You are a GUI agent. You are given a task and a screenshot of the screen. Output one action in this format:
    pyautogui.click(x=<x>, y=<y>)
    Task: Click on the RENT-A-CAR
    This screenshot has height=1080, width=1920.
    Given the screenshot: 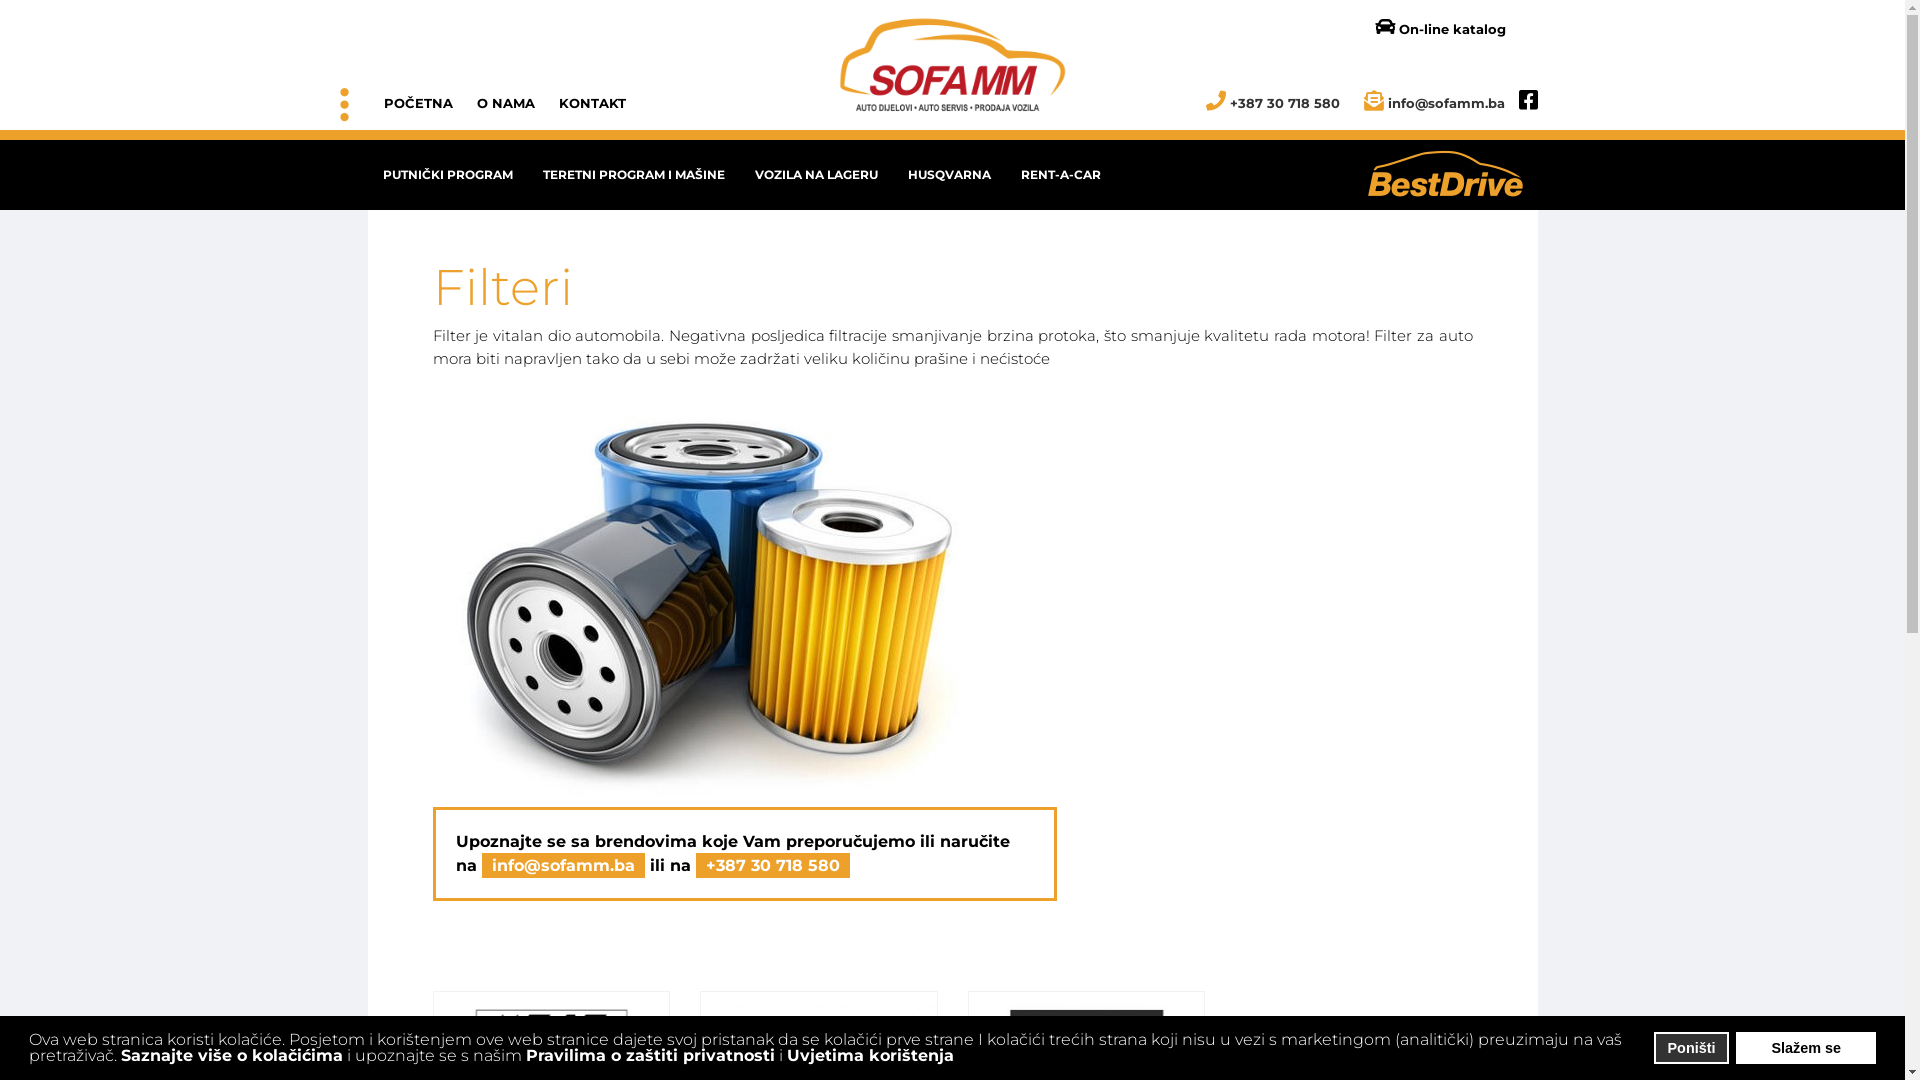 What is the action you would take?
    pyautogui.click(x=1061, y=175)
    